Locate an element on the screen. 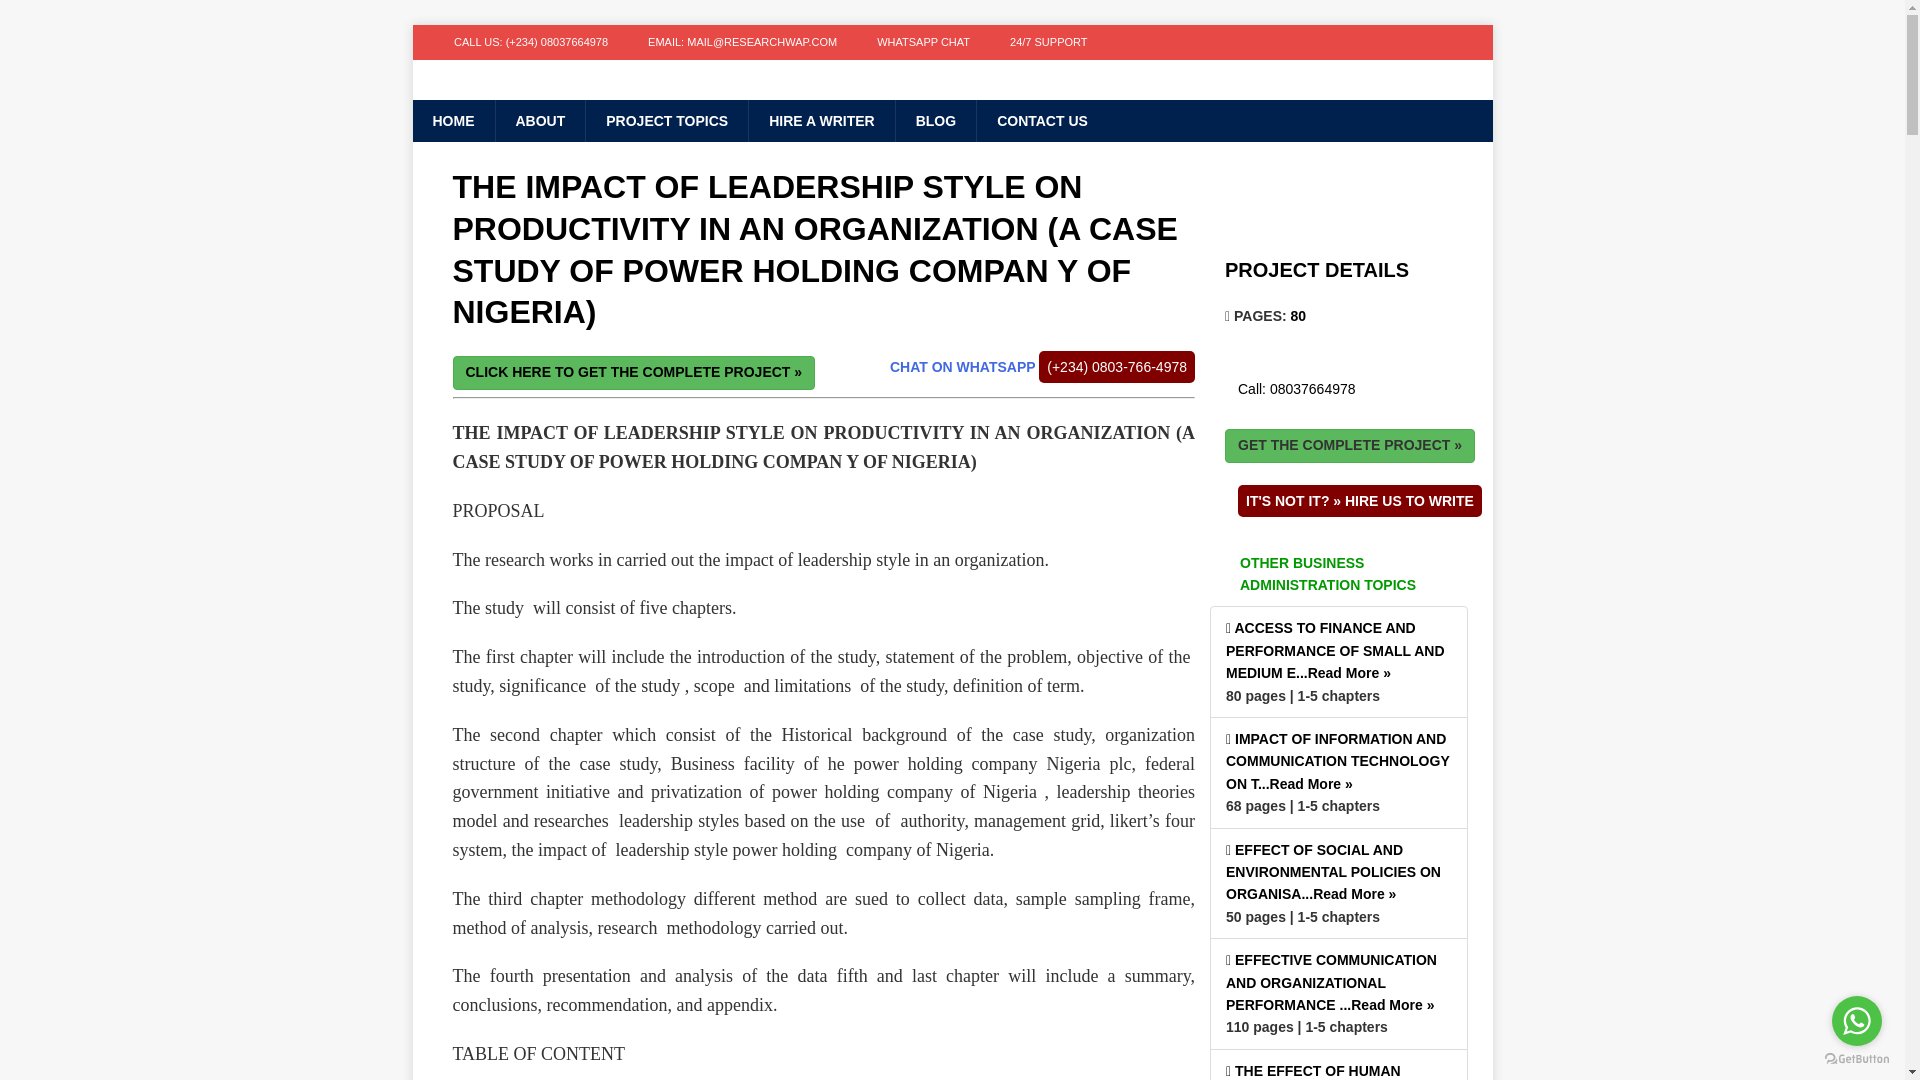 The image size is (1920, 1080). HOME is located at coordinates (452, 120).